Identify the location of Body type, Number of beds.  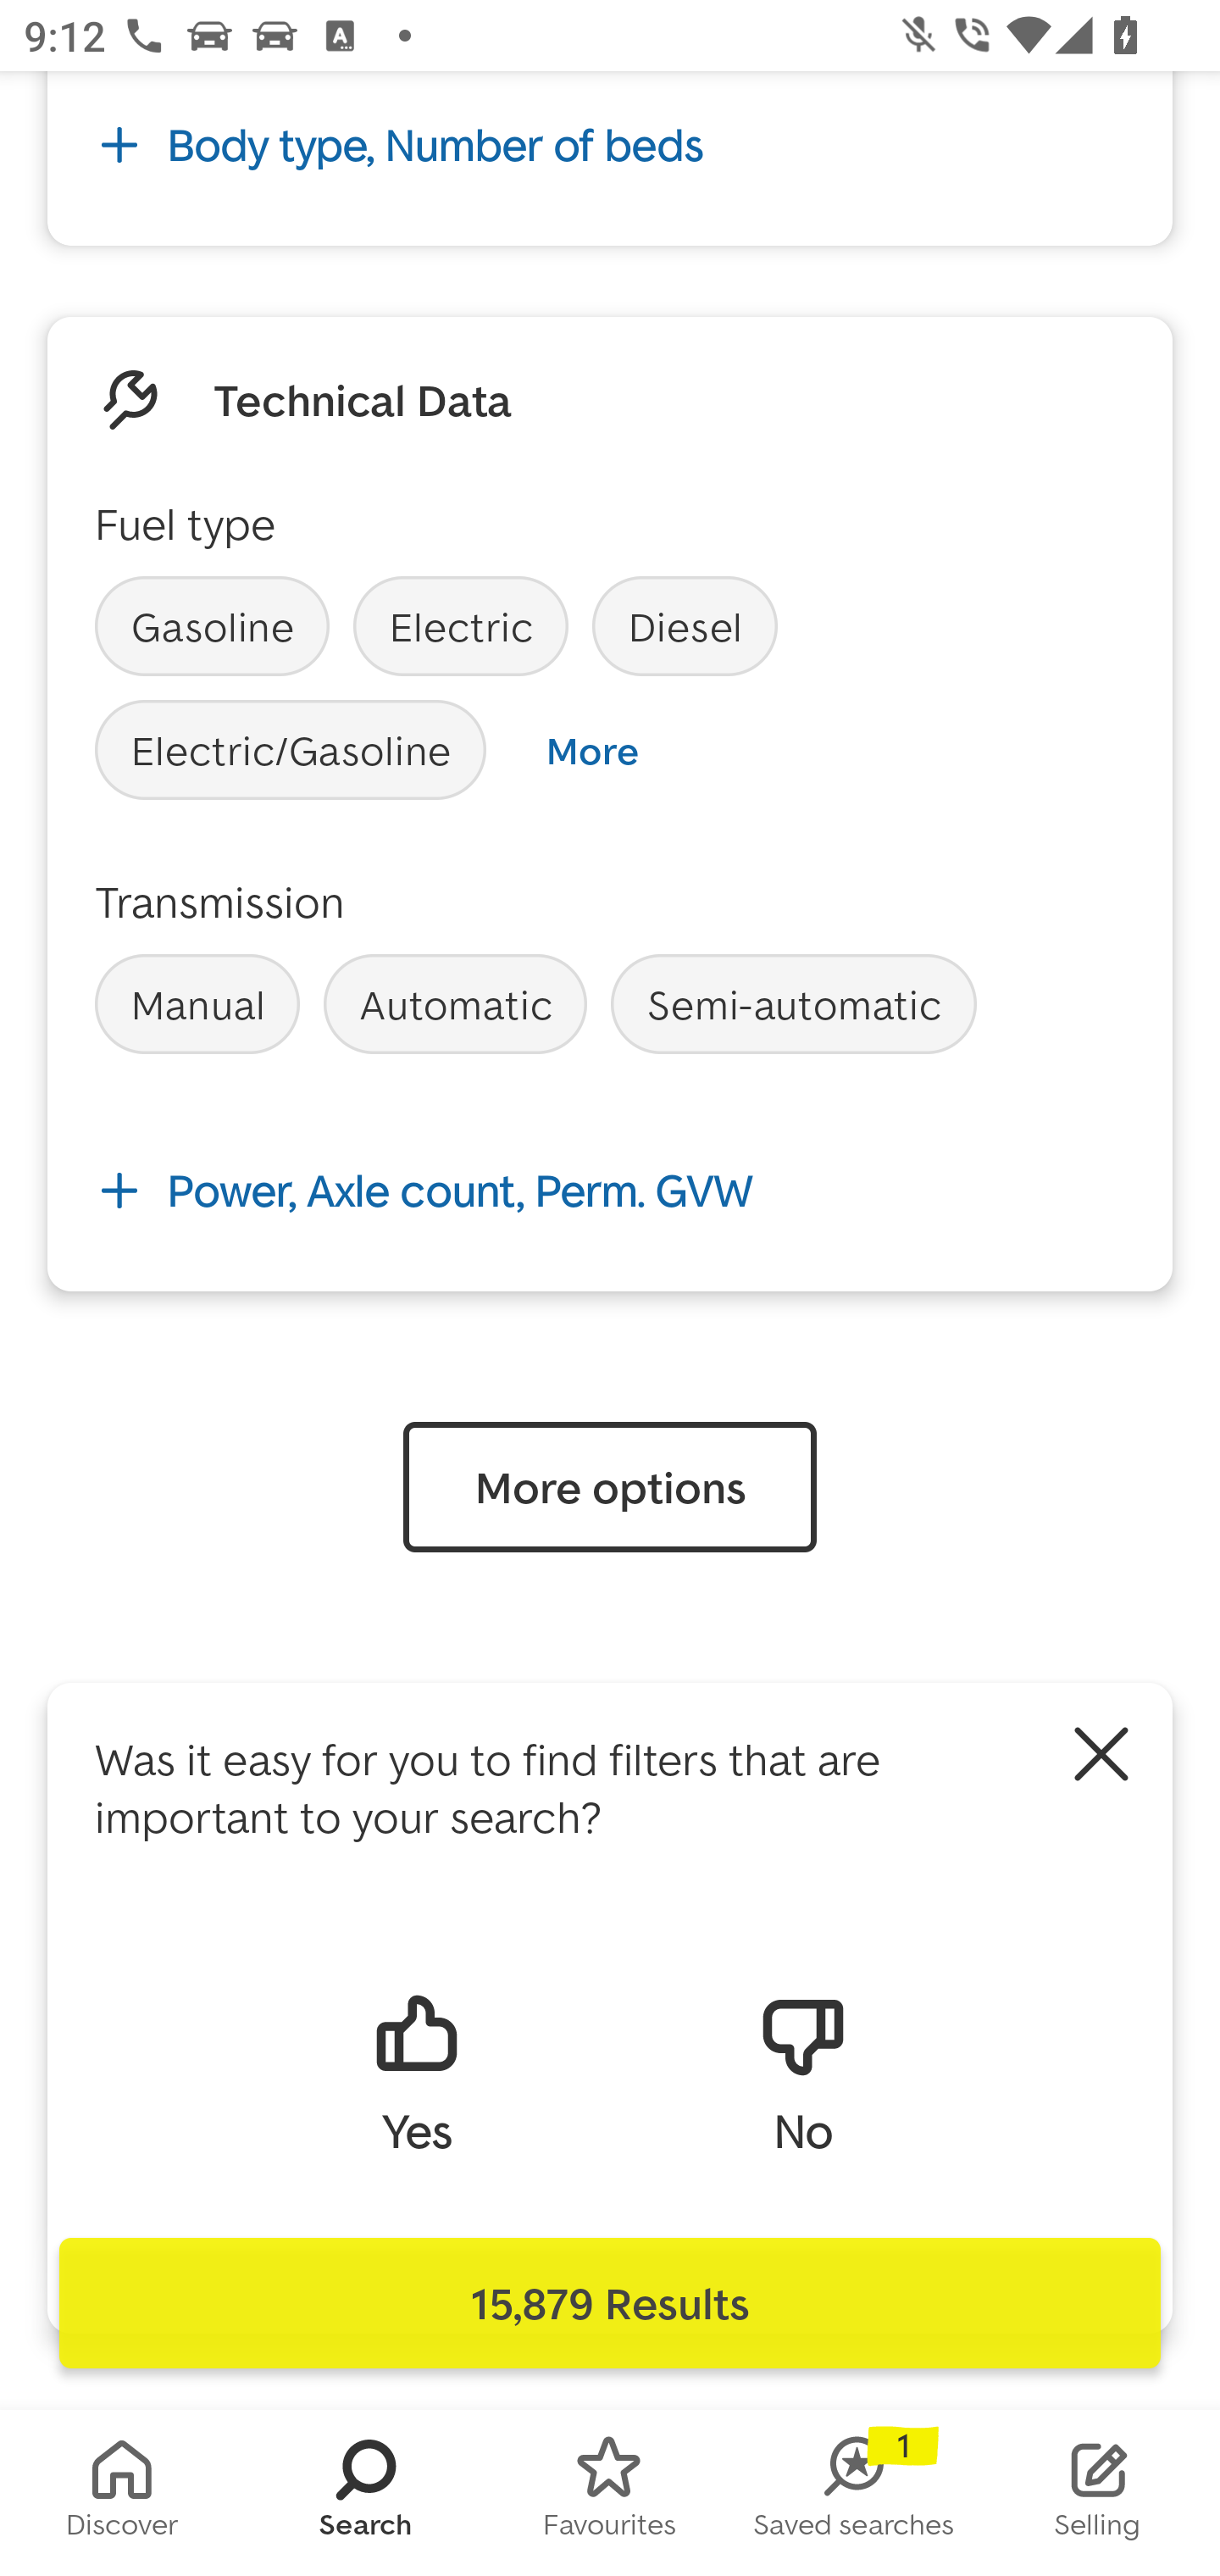
(610, 146).